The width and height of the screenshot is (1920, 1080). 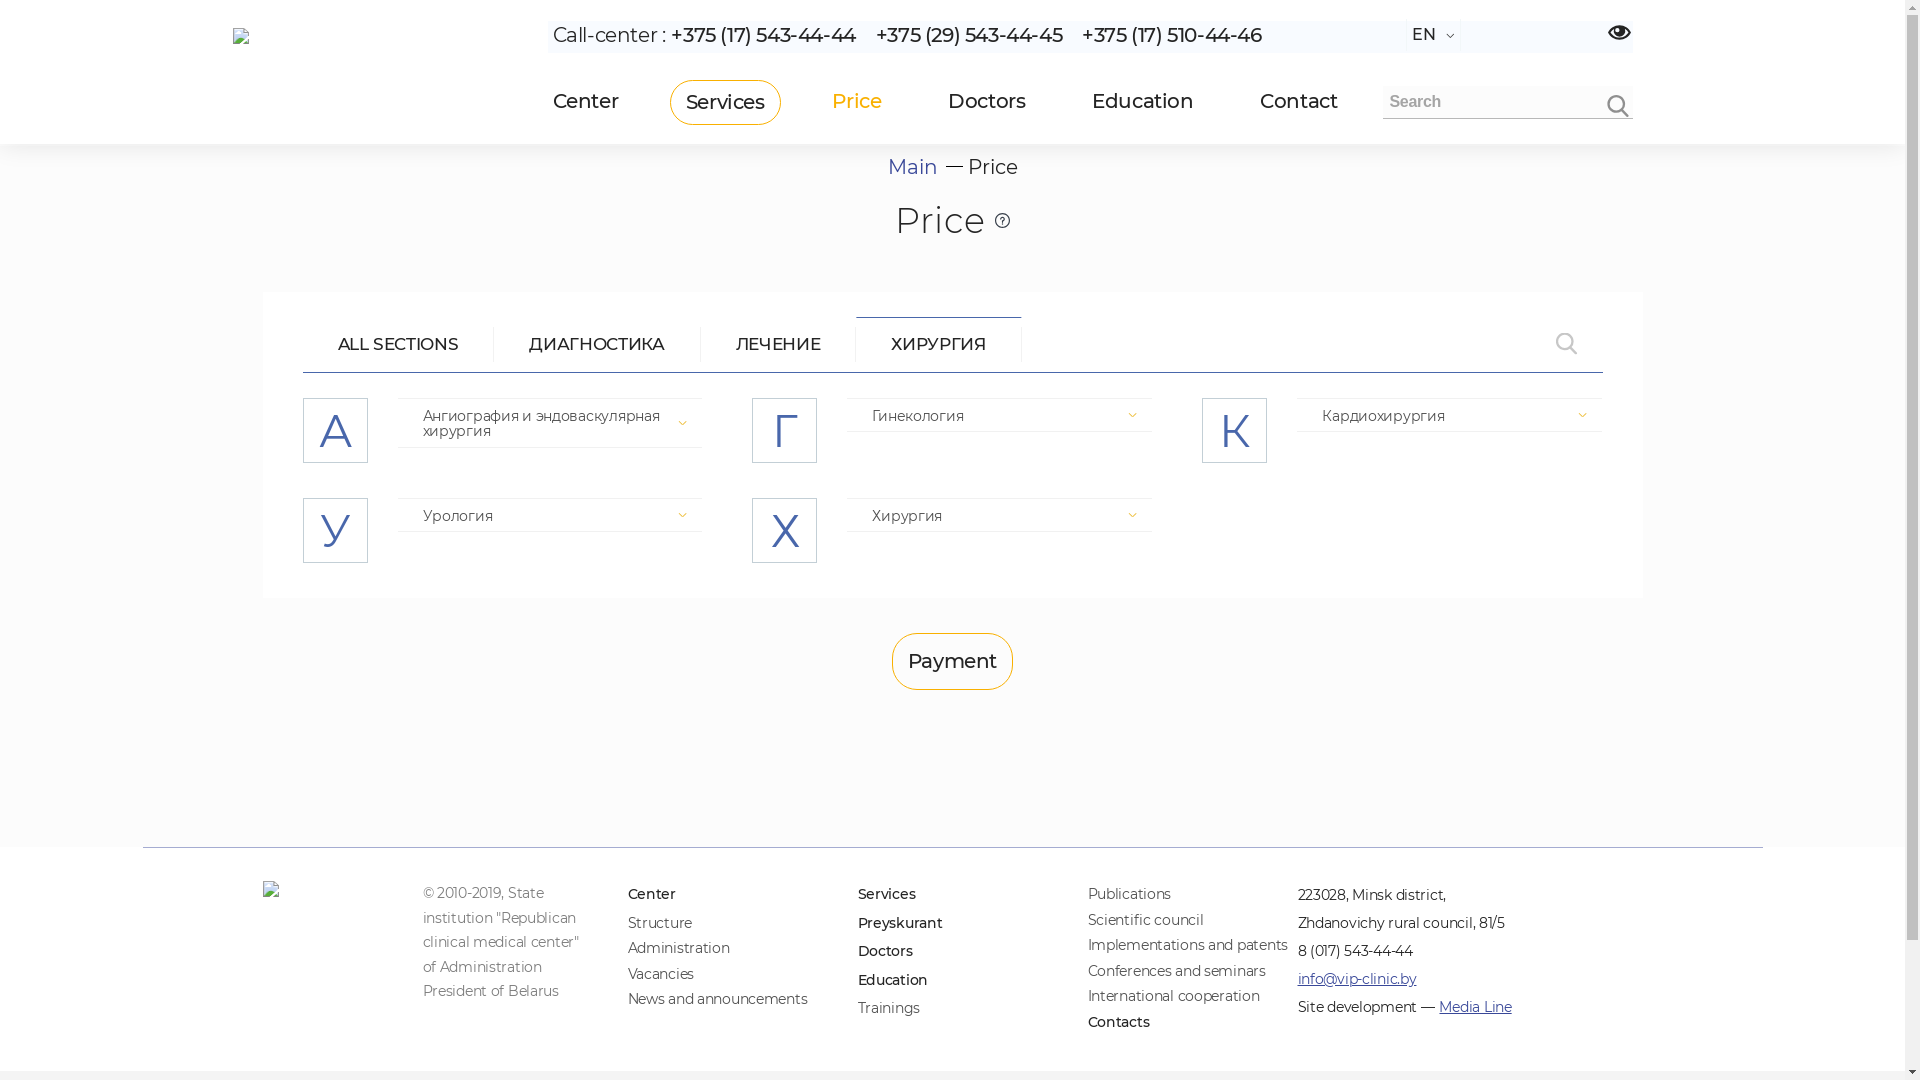 I want to click on Scientific council, so click(x=1146, y=920).